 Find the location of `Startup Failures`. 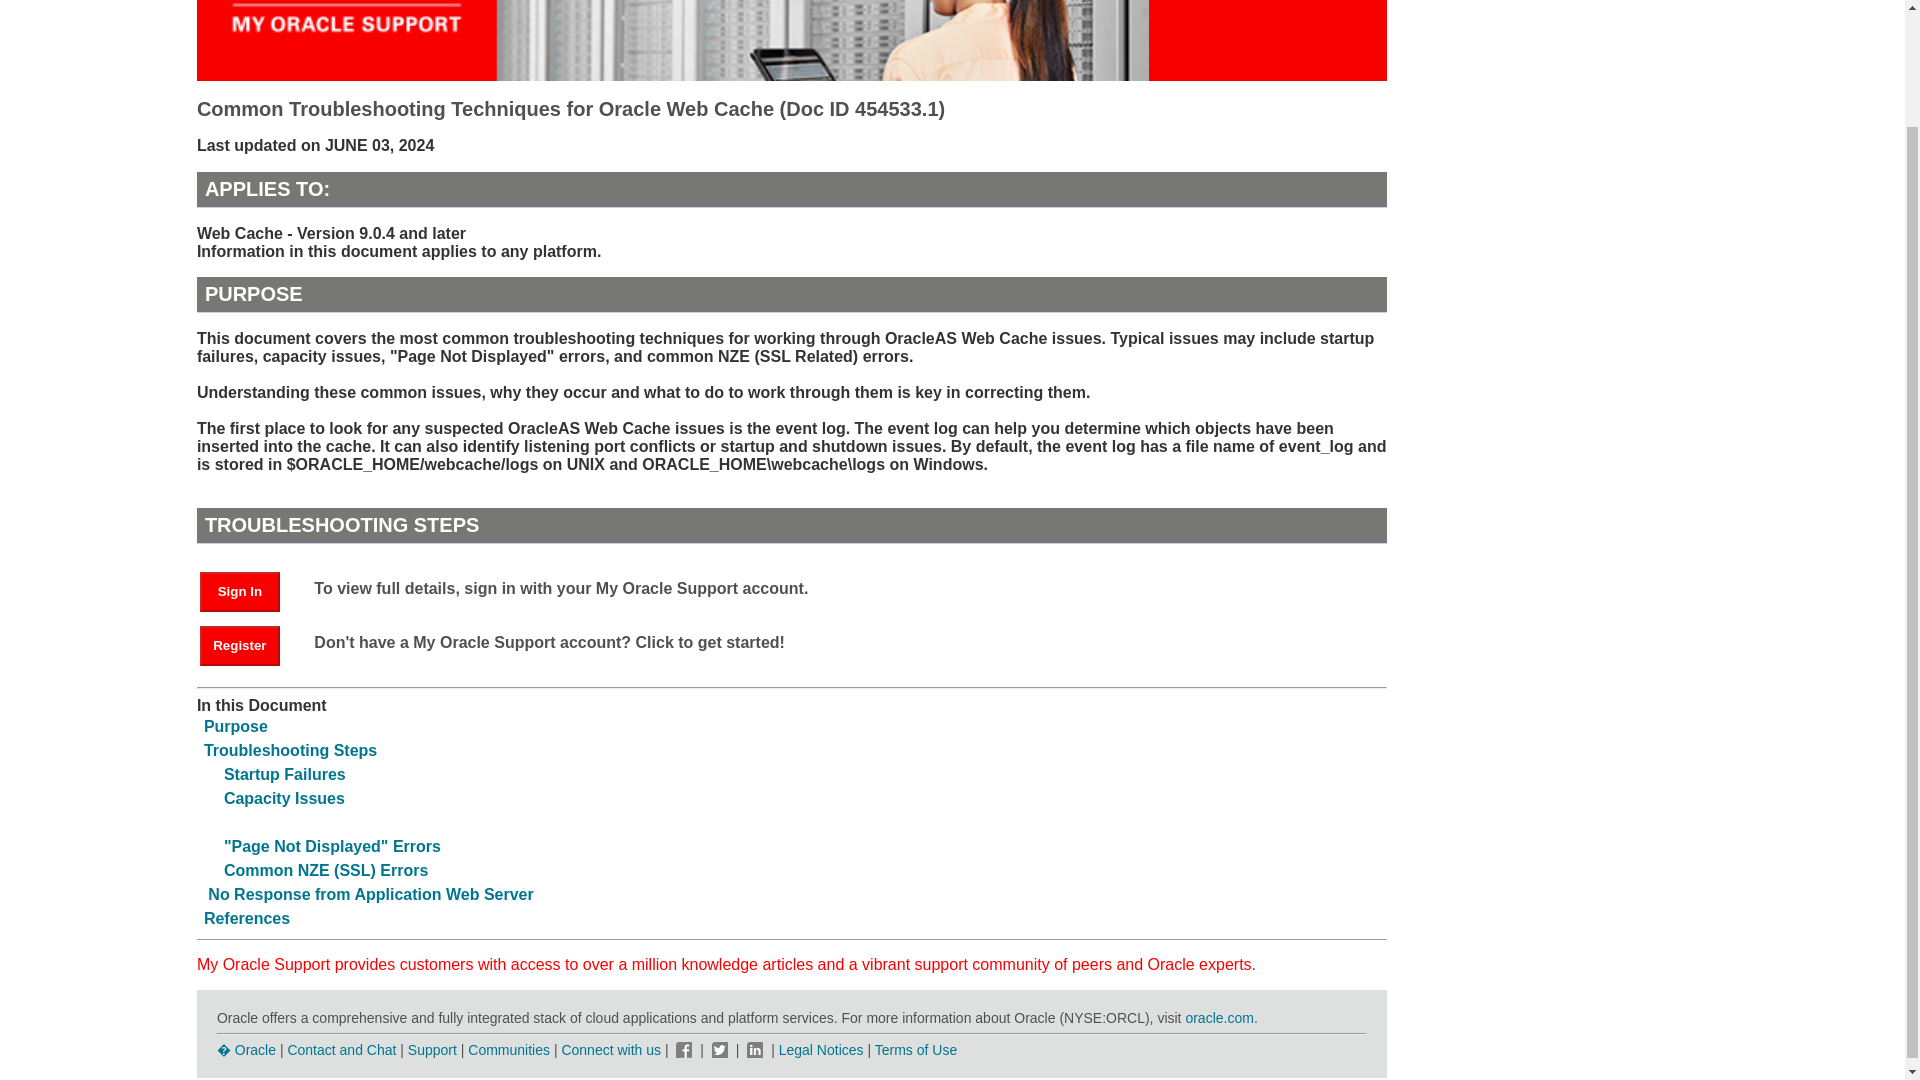

Startup Failures is located at coordinates (284, 774).